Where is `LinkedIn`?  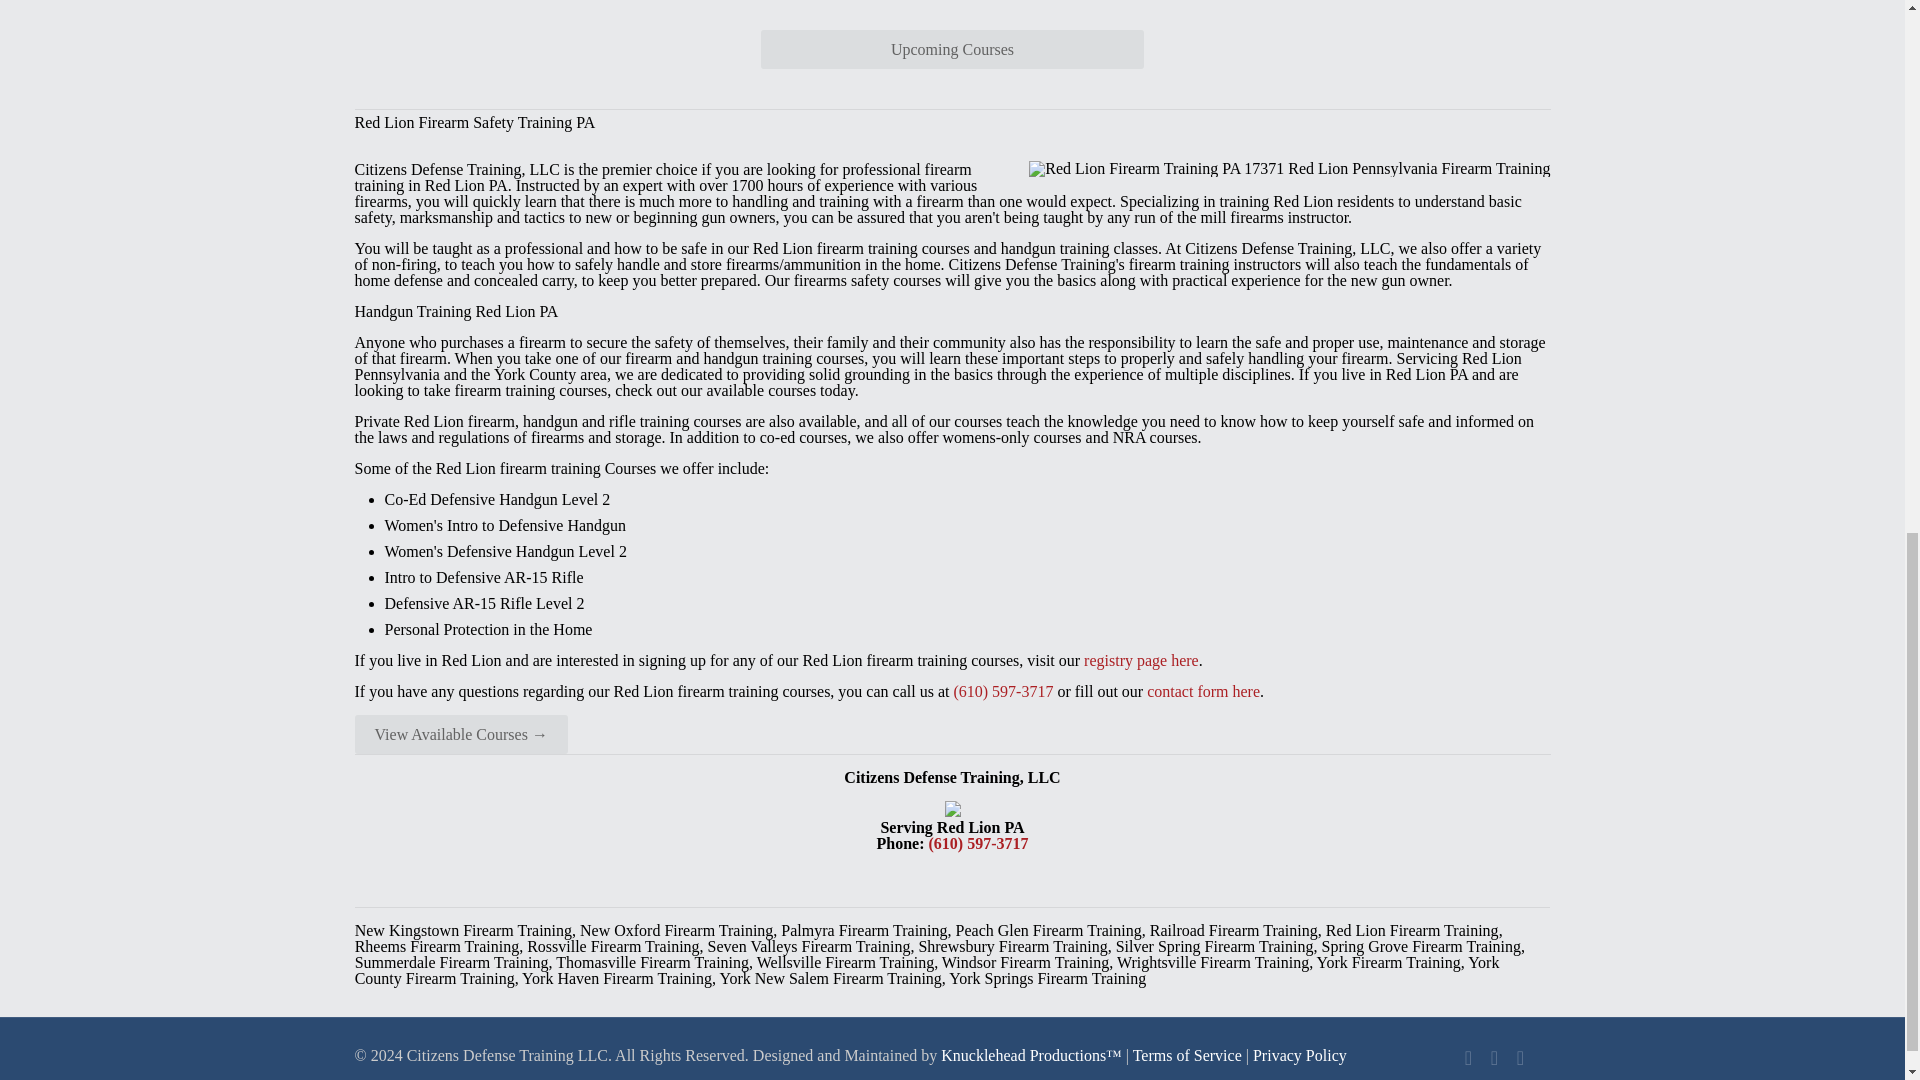
LinkedIn is located at coordinates (1494, 1060).